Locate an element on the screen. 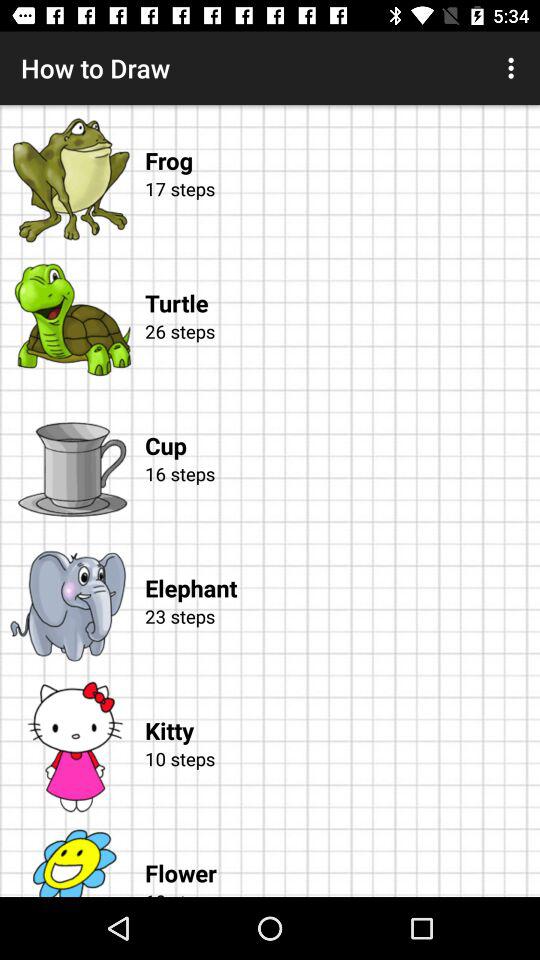  click the icon below the 23 steps icon is located at coordinates (342, 710).